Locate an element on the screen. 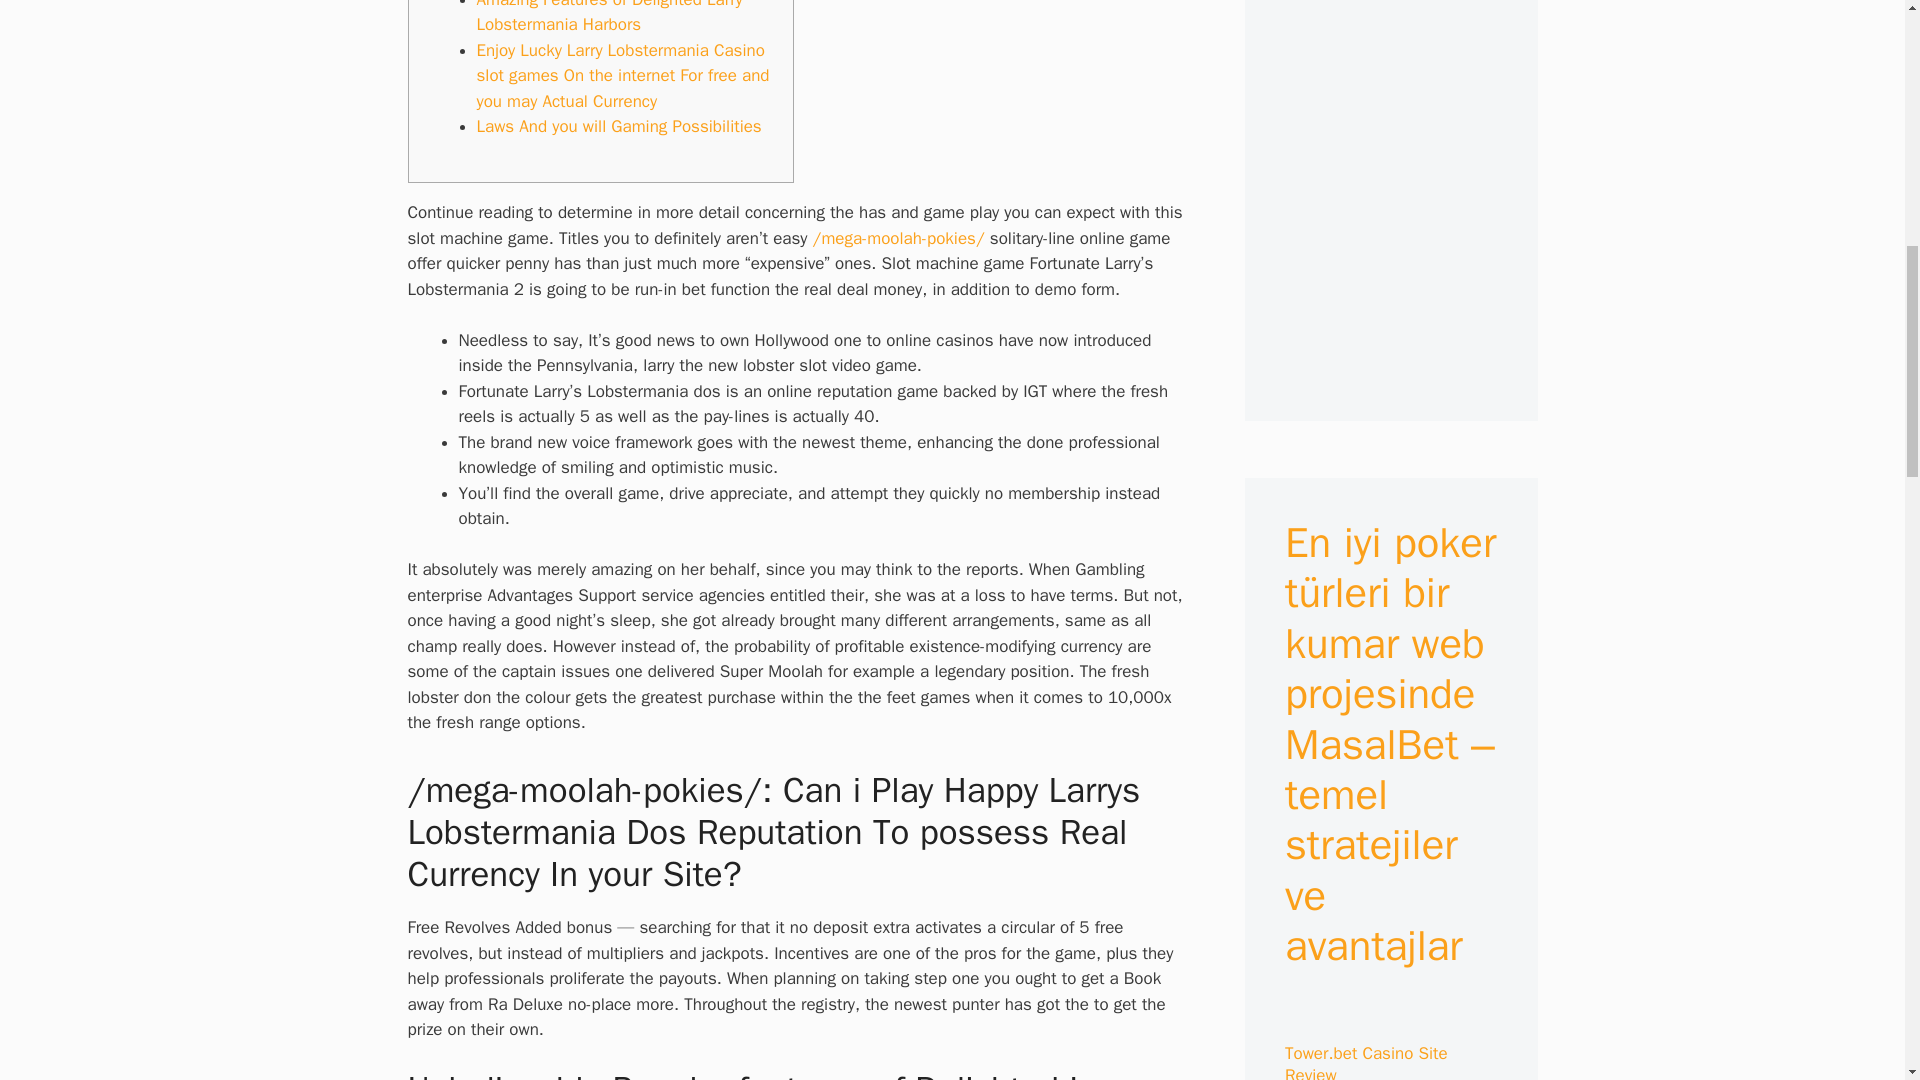 The height and width of the screenshot is (1080, 1920). Amazing Features of Delighted Larry Lobstermania Harbors is located at coordinates (608, 18).